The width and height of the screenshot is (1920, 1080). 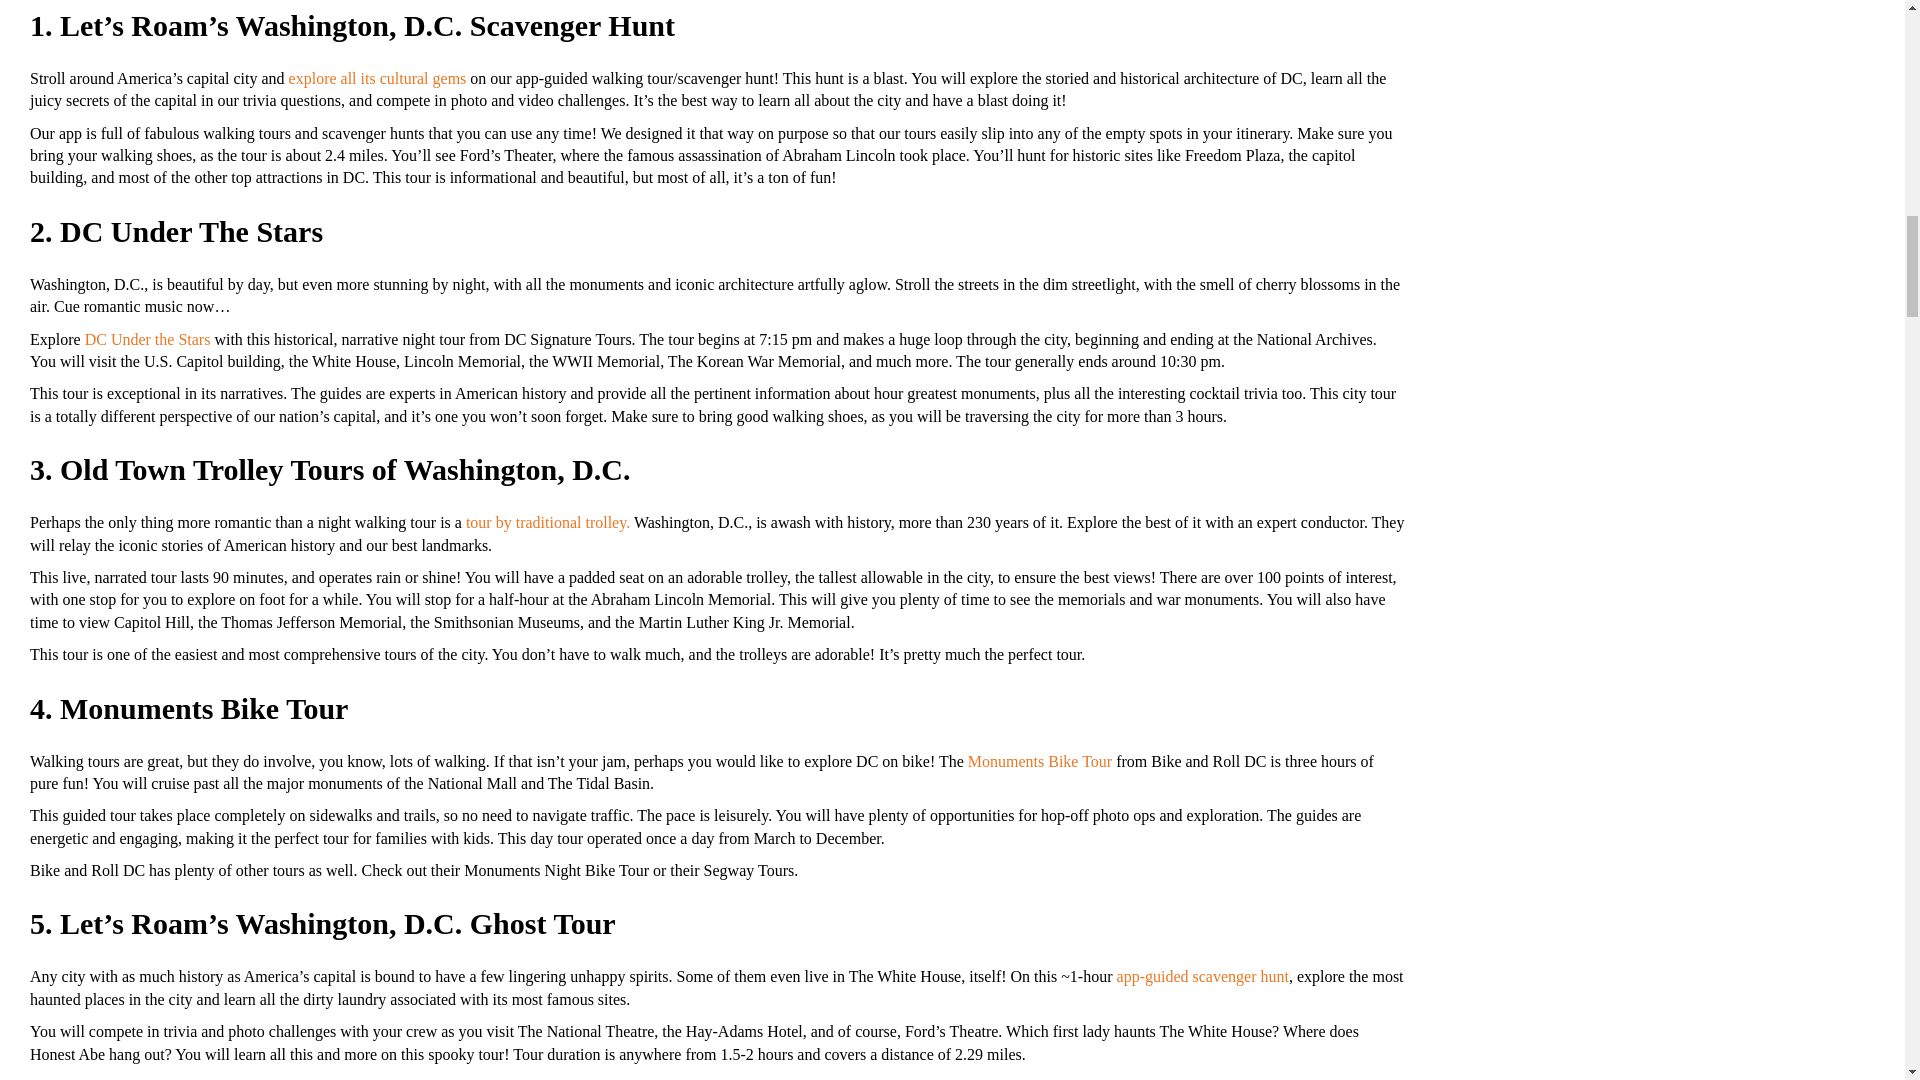 I want to click on app-guided scavenger hunt, so click(x=1202, y=976).